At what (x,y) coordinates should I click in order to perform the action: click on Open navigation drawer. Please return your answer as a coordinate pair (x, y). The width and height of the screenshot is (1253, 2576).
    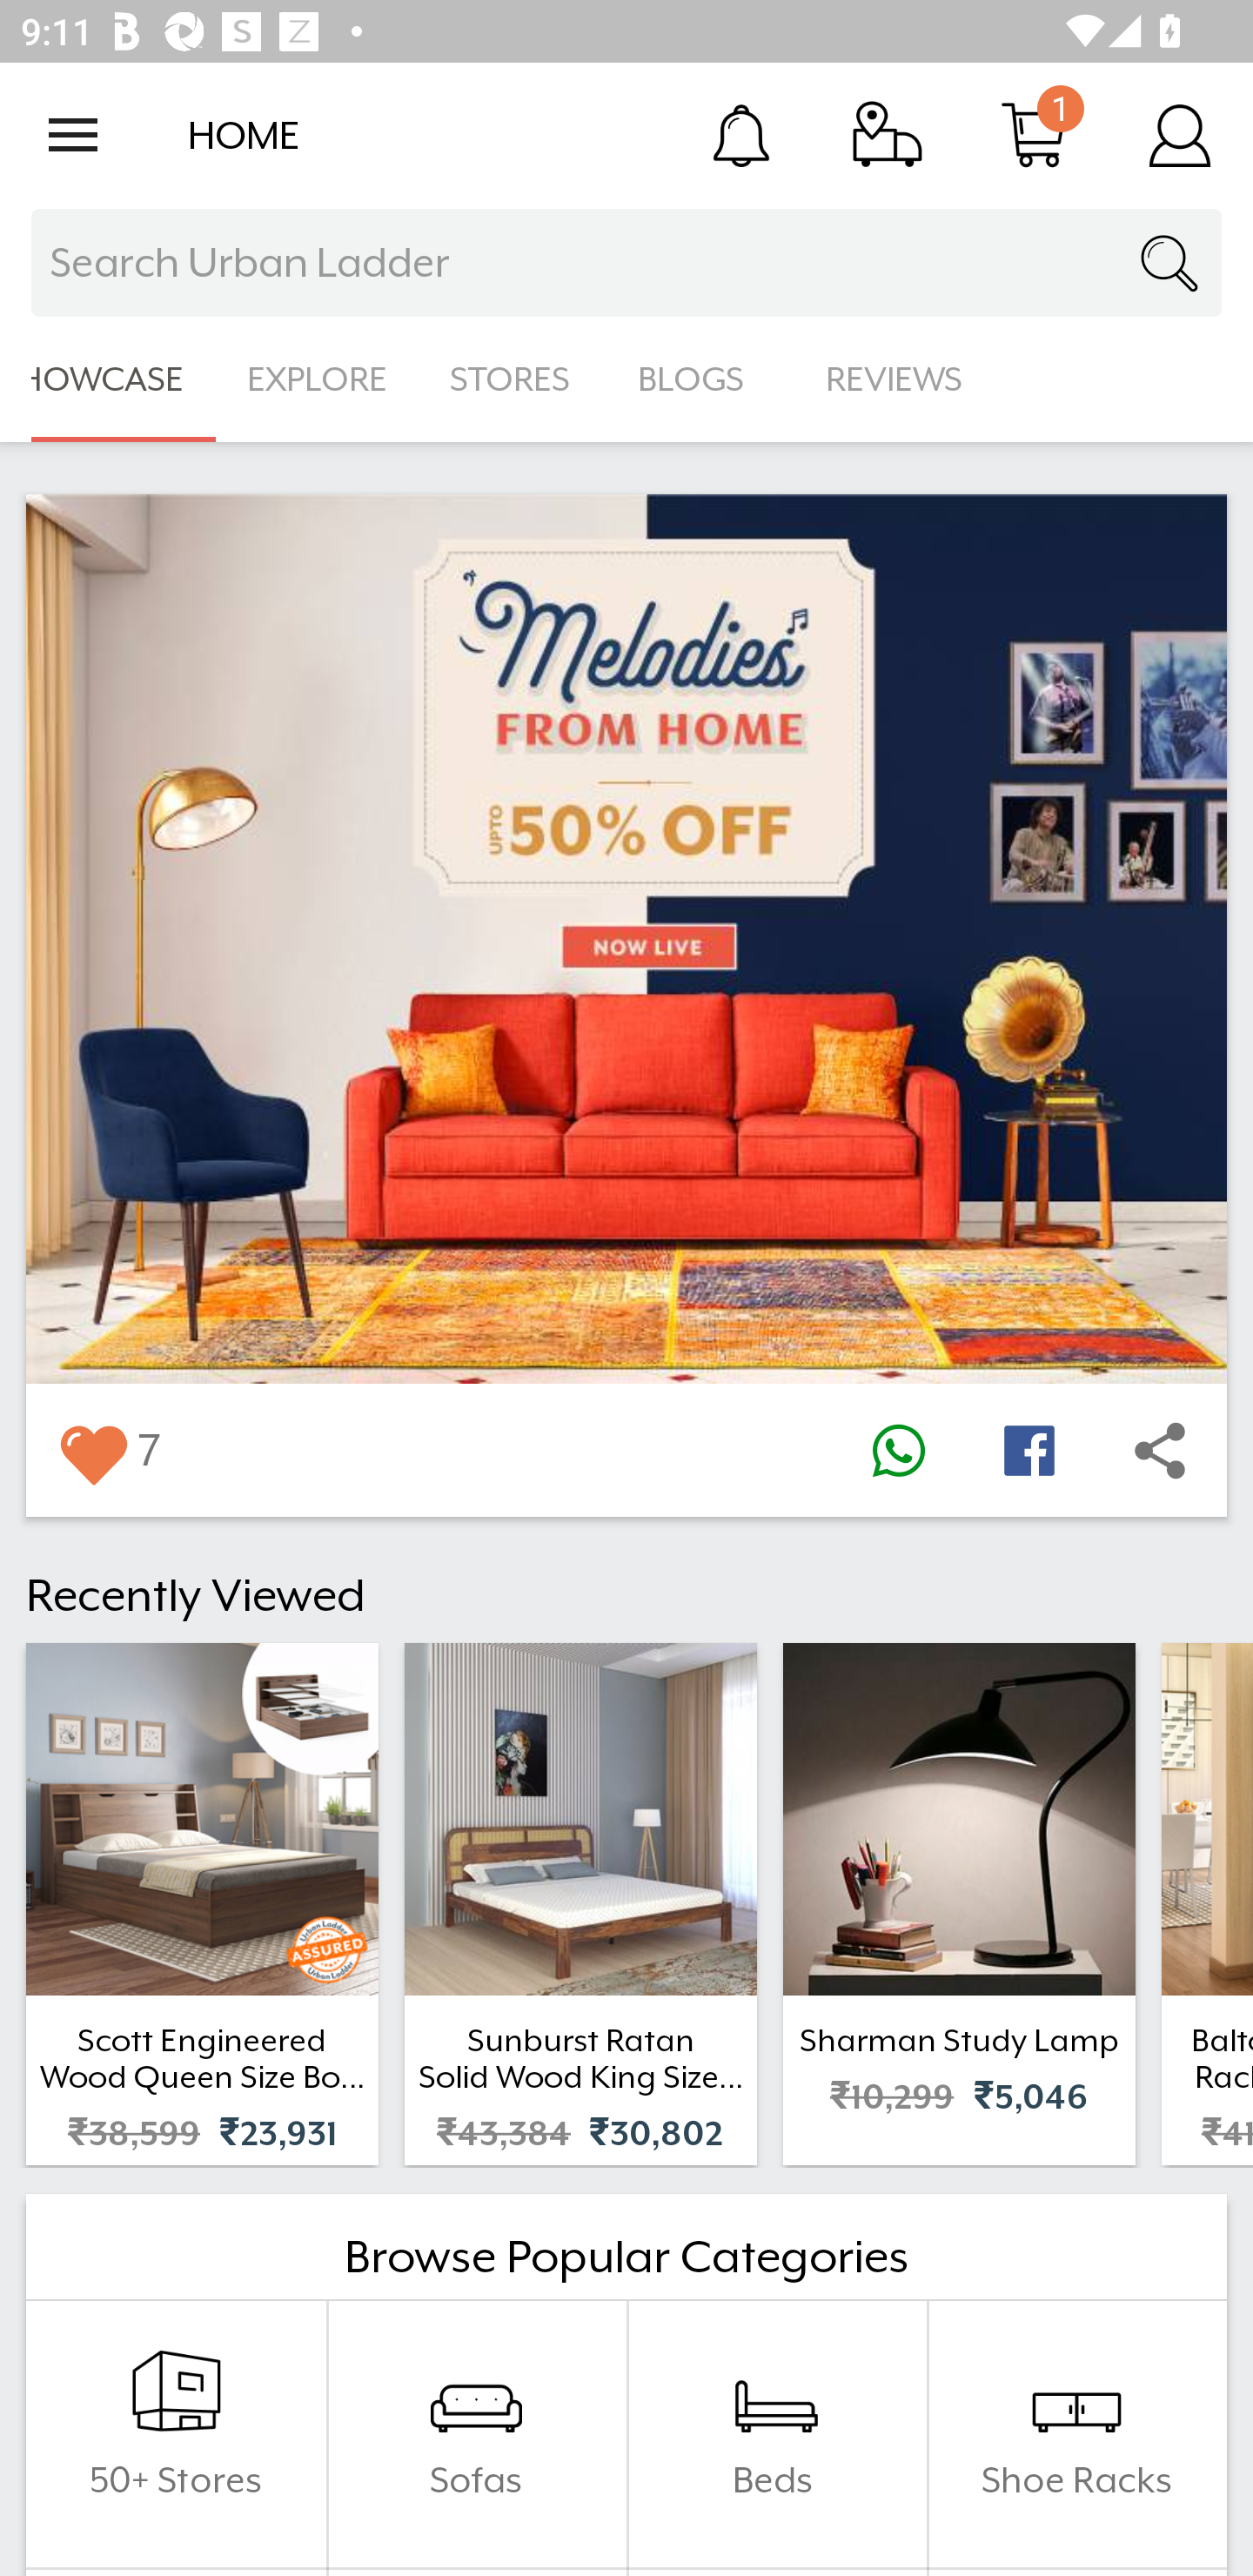
    Looking at the image, I should click on (73, 135).